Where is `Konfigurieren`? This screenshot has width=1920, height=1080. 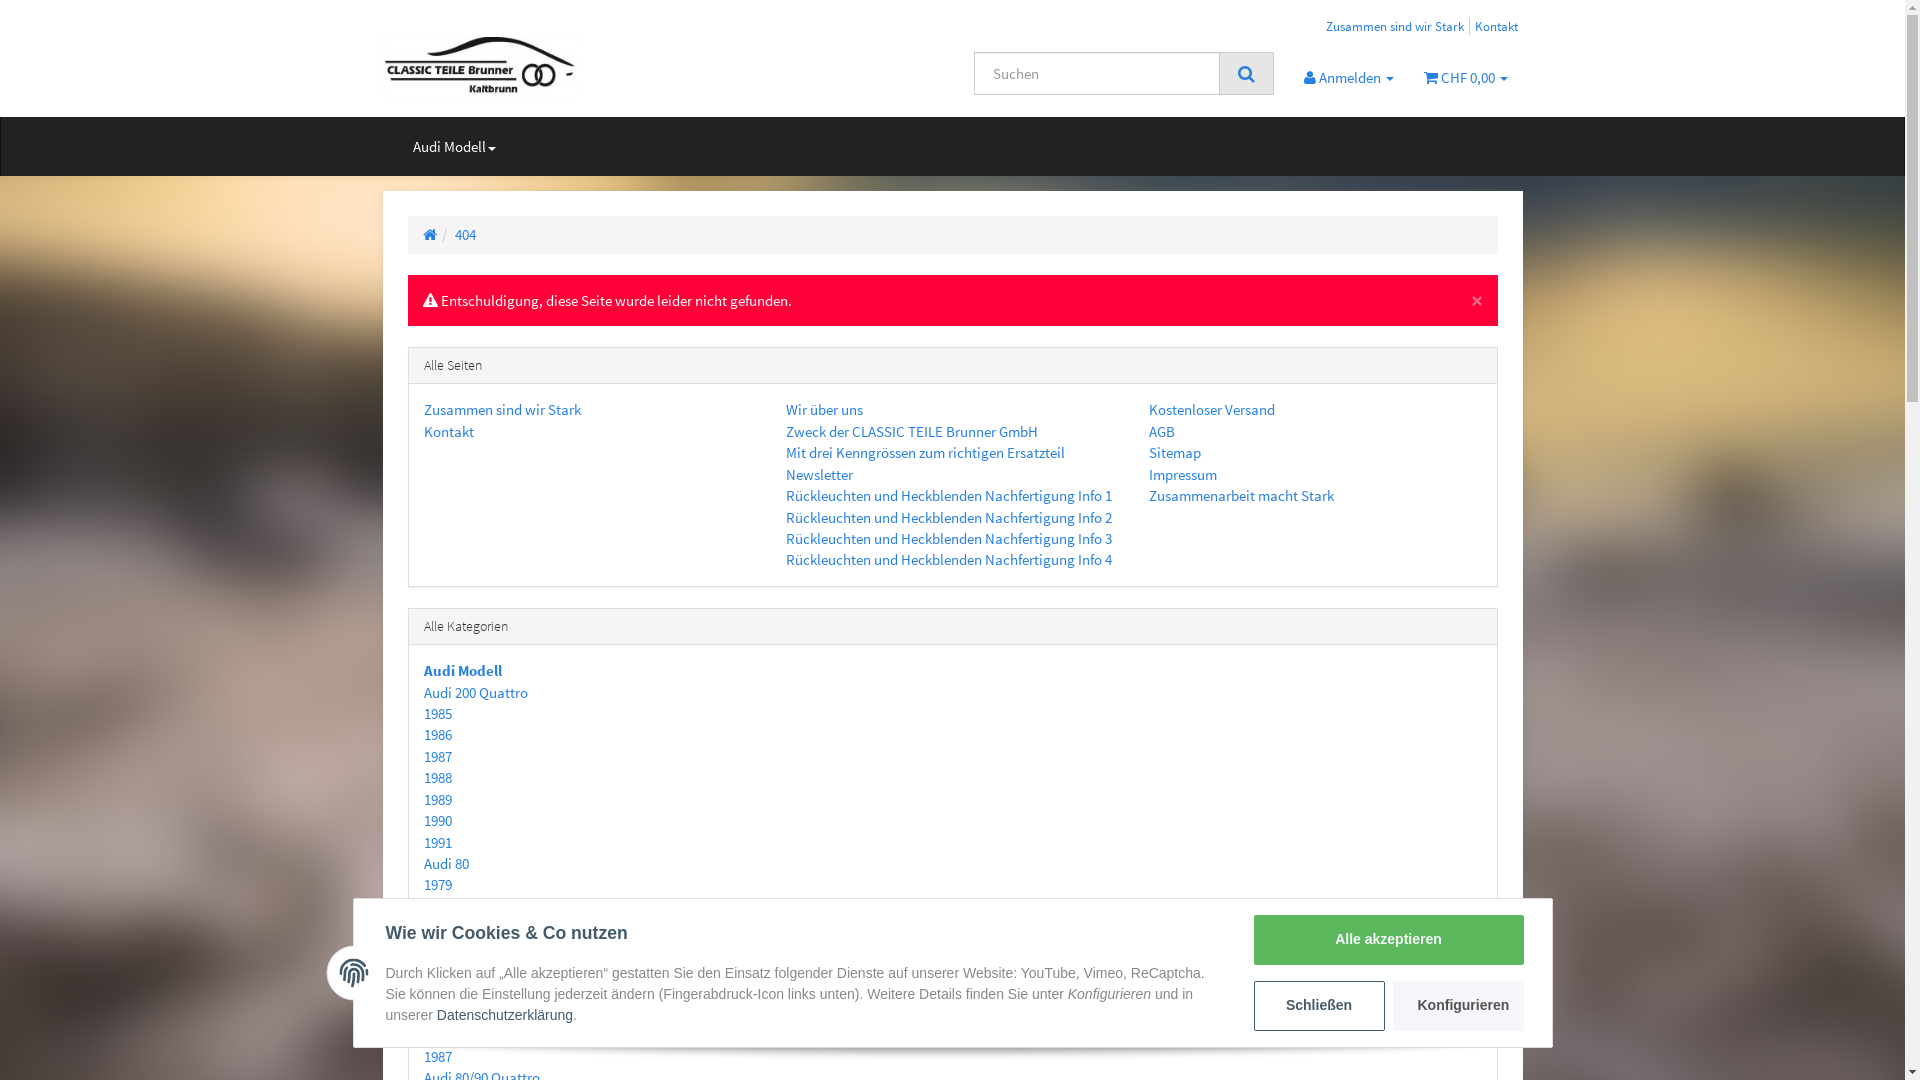 Konfigurieren is located at coordinates (1458, 1006).